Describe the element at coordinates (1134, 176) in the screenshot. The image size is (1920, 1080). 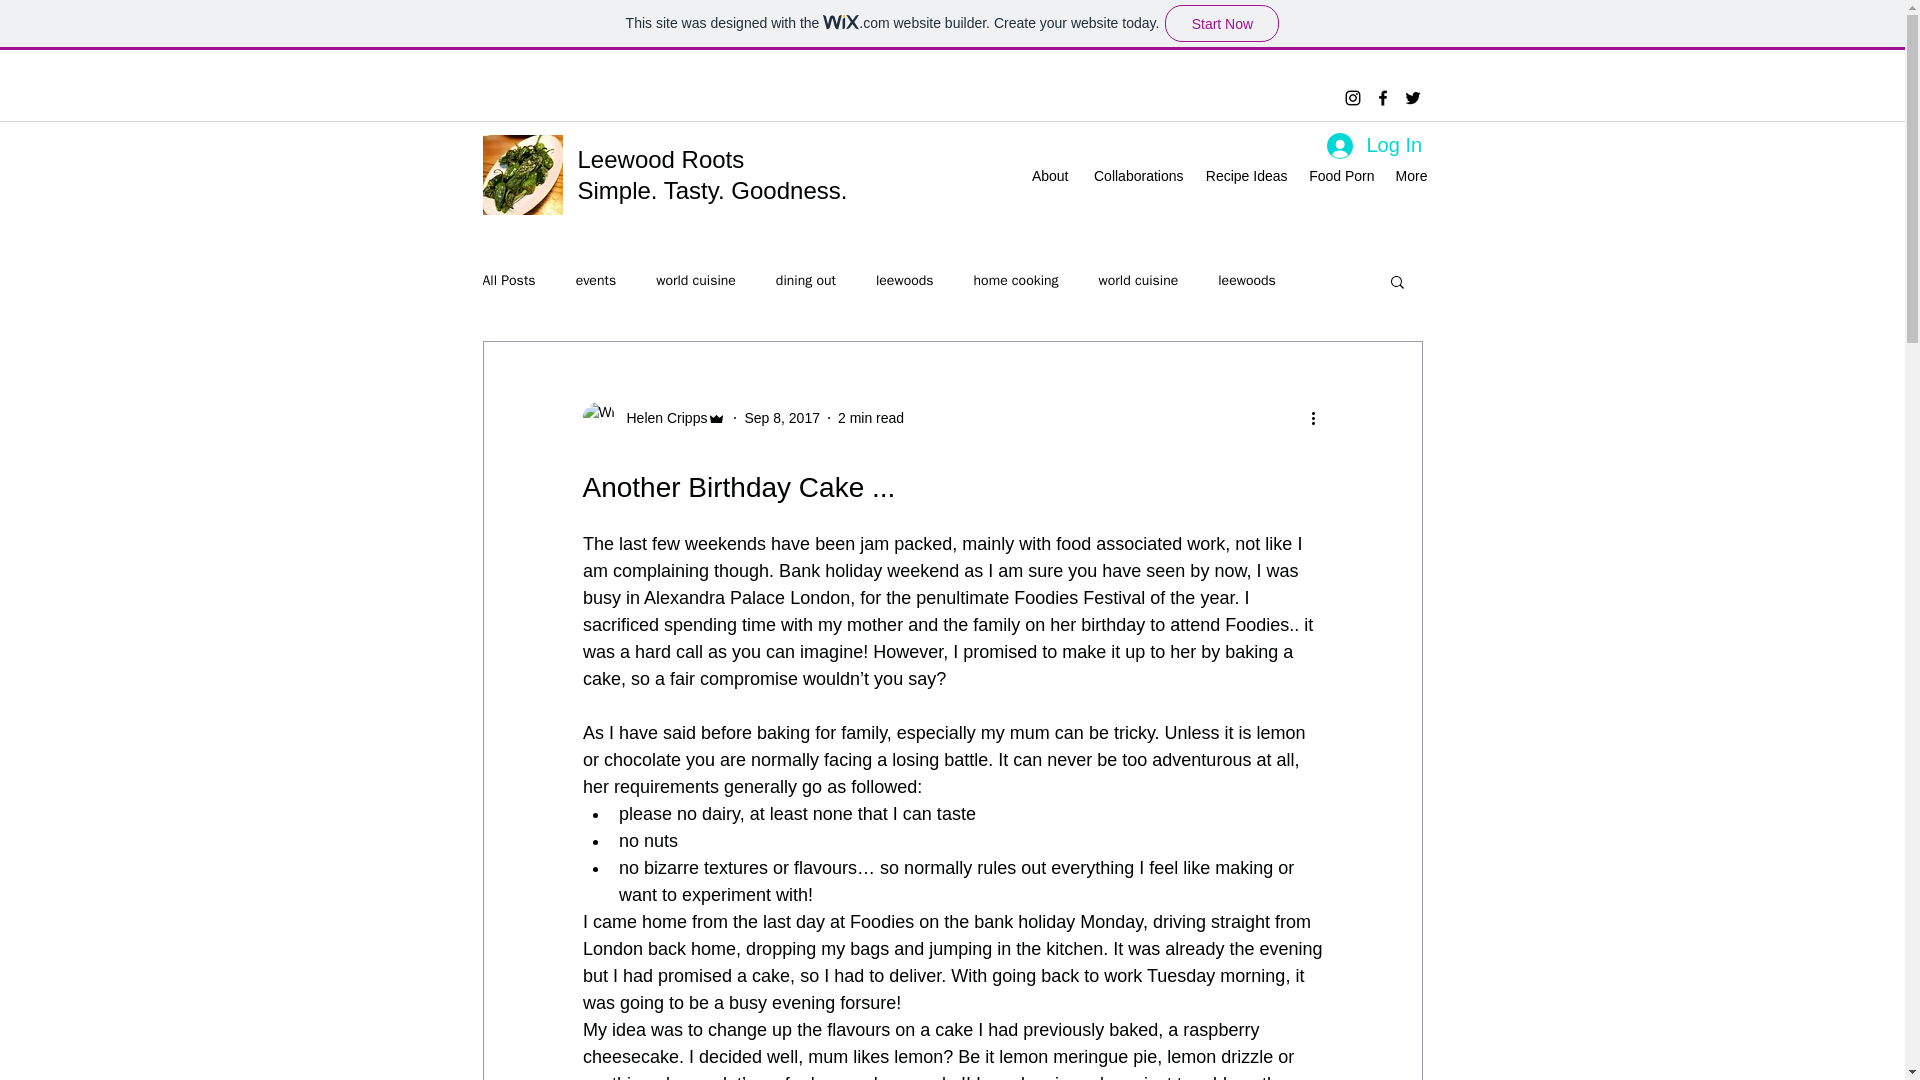
I see `Collaborations` at that location.